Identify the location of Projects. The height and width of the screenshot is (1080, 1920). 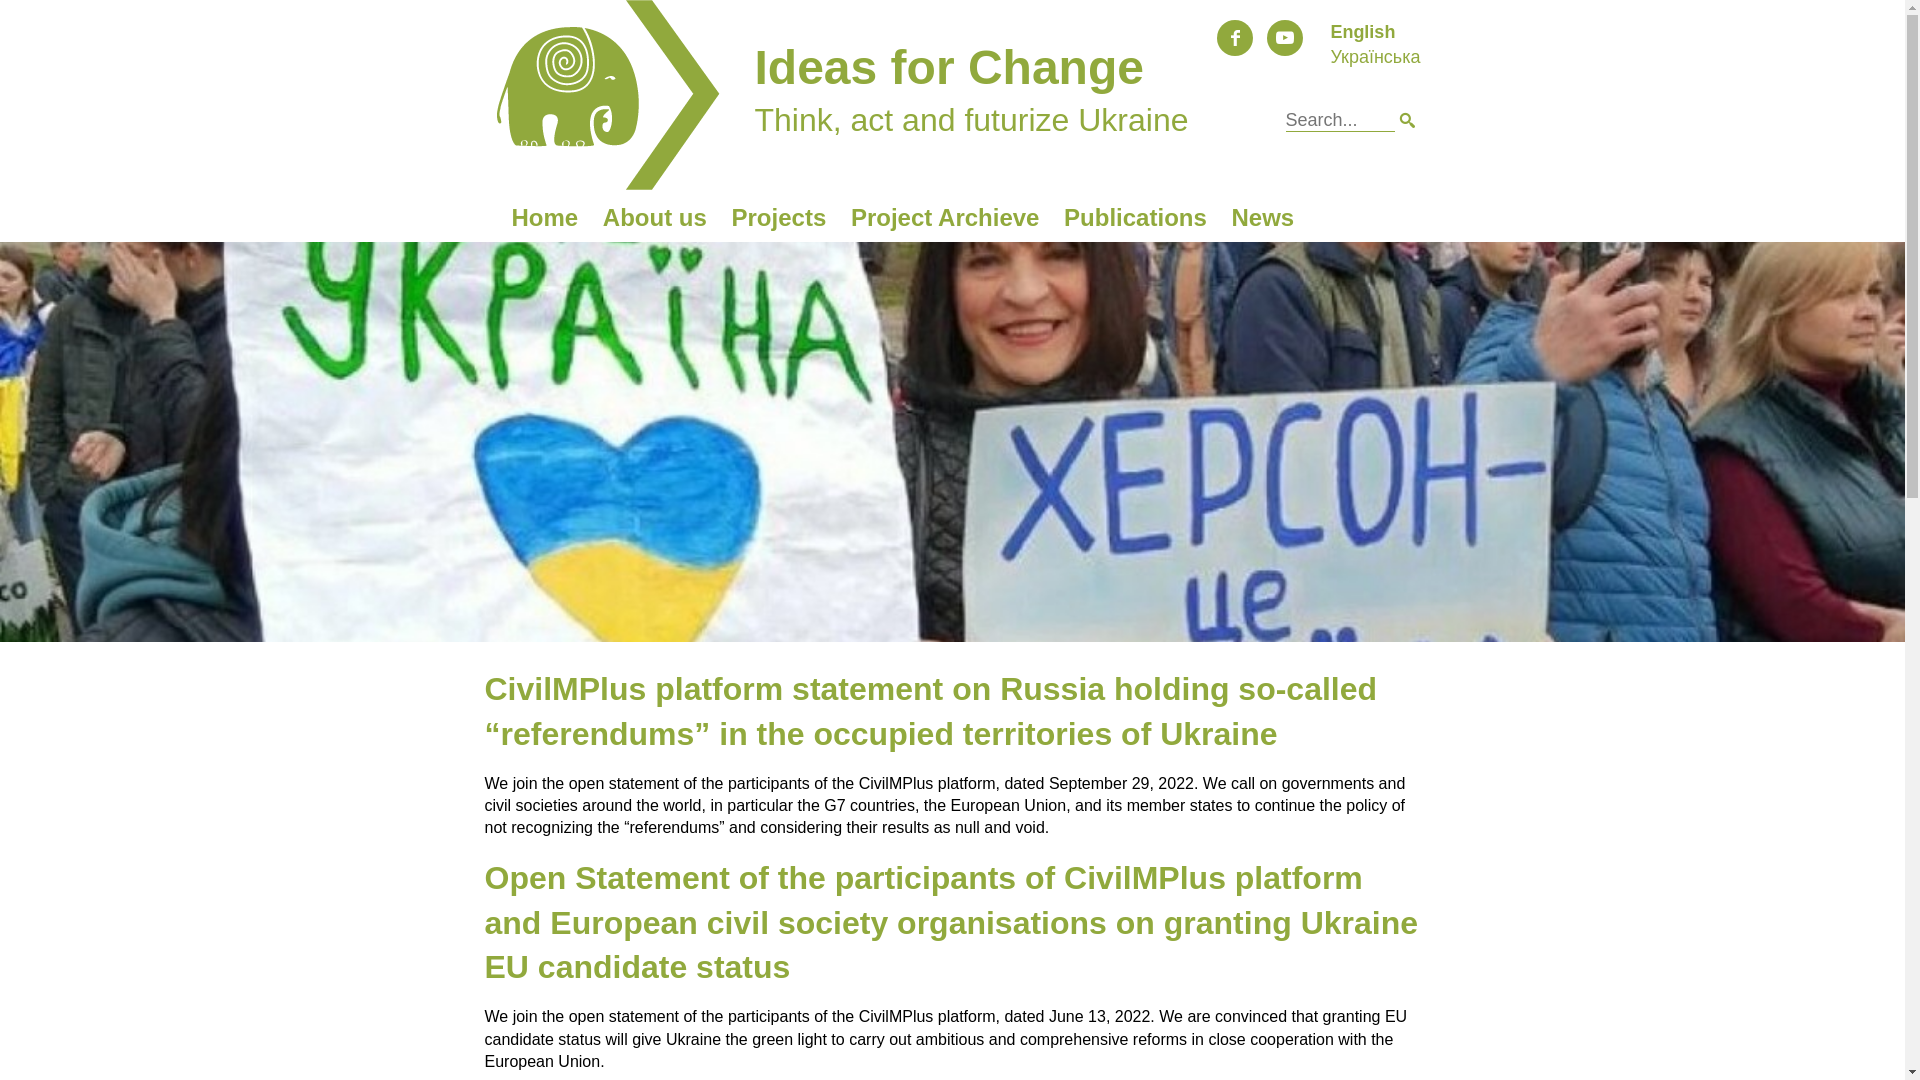
(779, 218).